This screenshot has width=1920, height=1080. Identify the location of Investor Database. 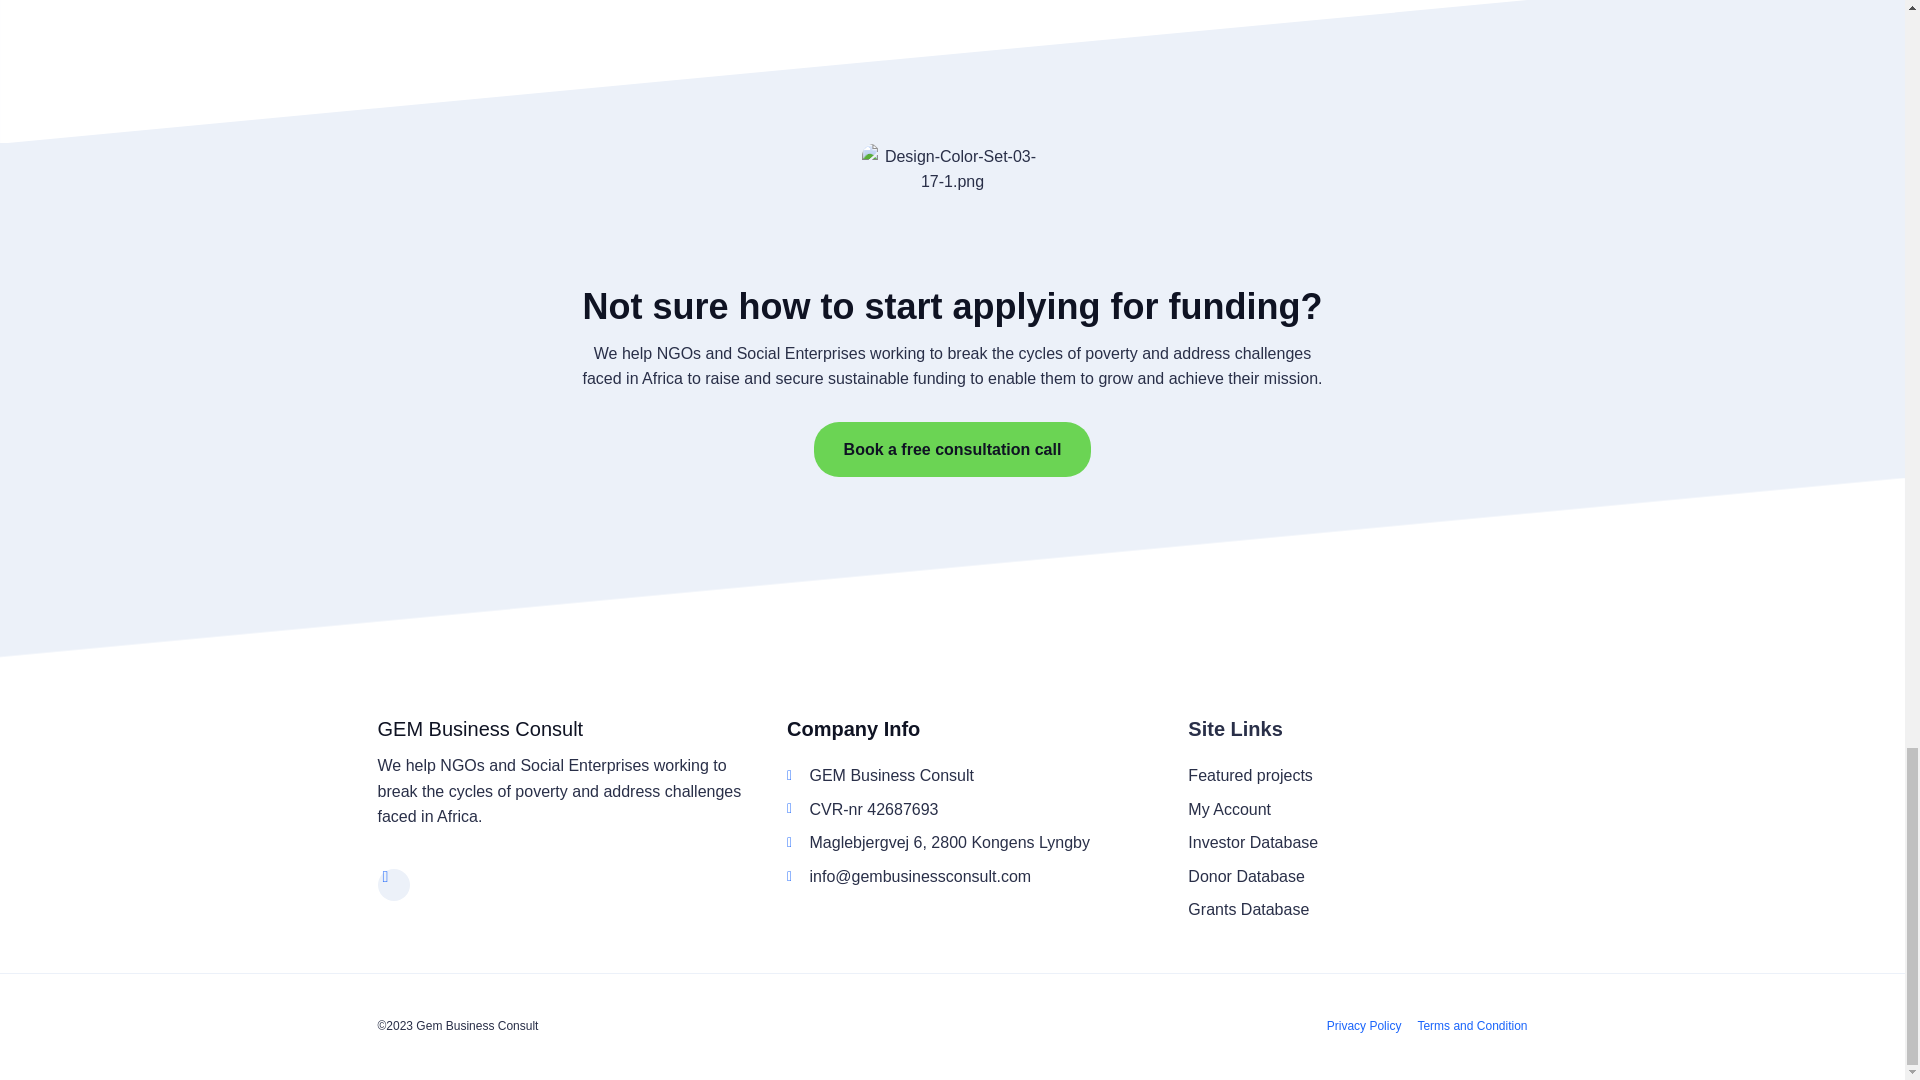
(1353, 843).